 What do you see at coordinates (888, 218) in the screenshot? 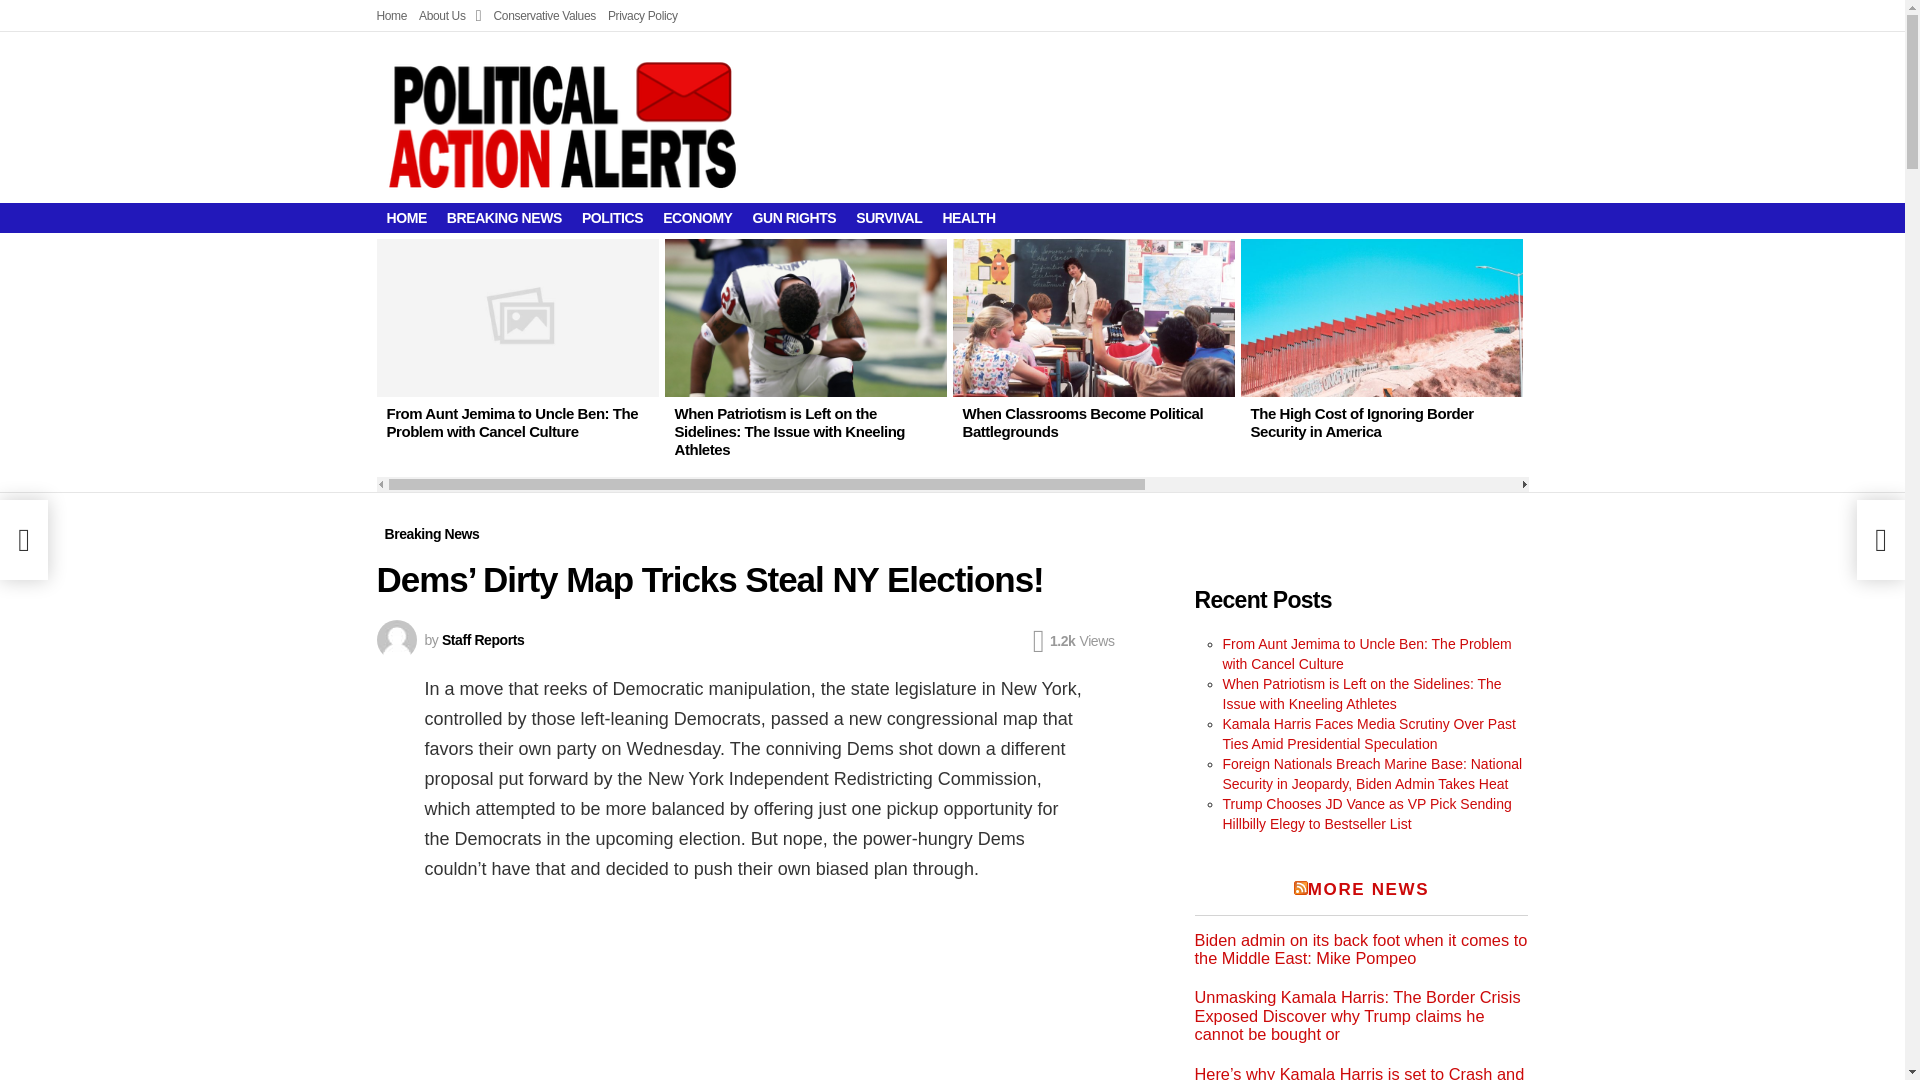
I see `SURVIVAL` at bounding box center [888, 218].